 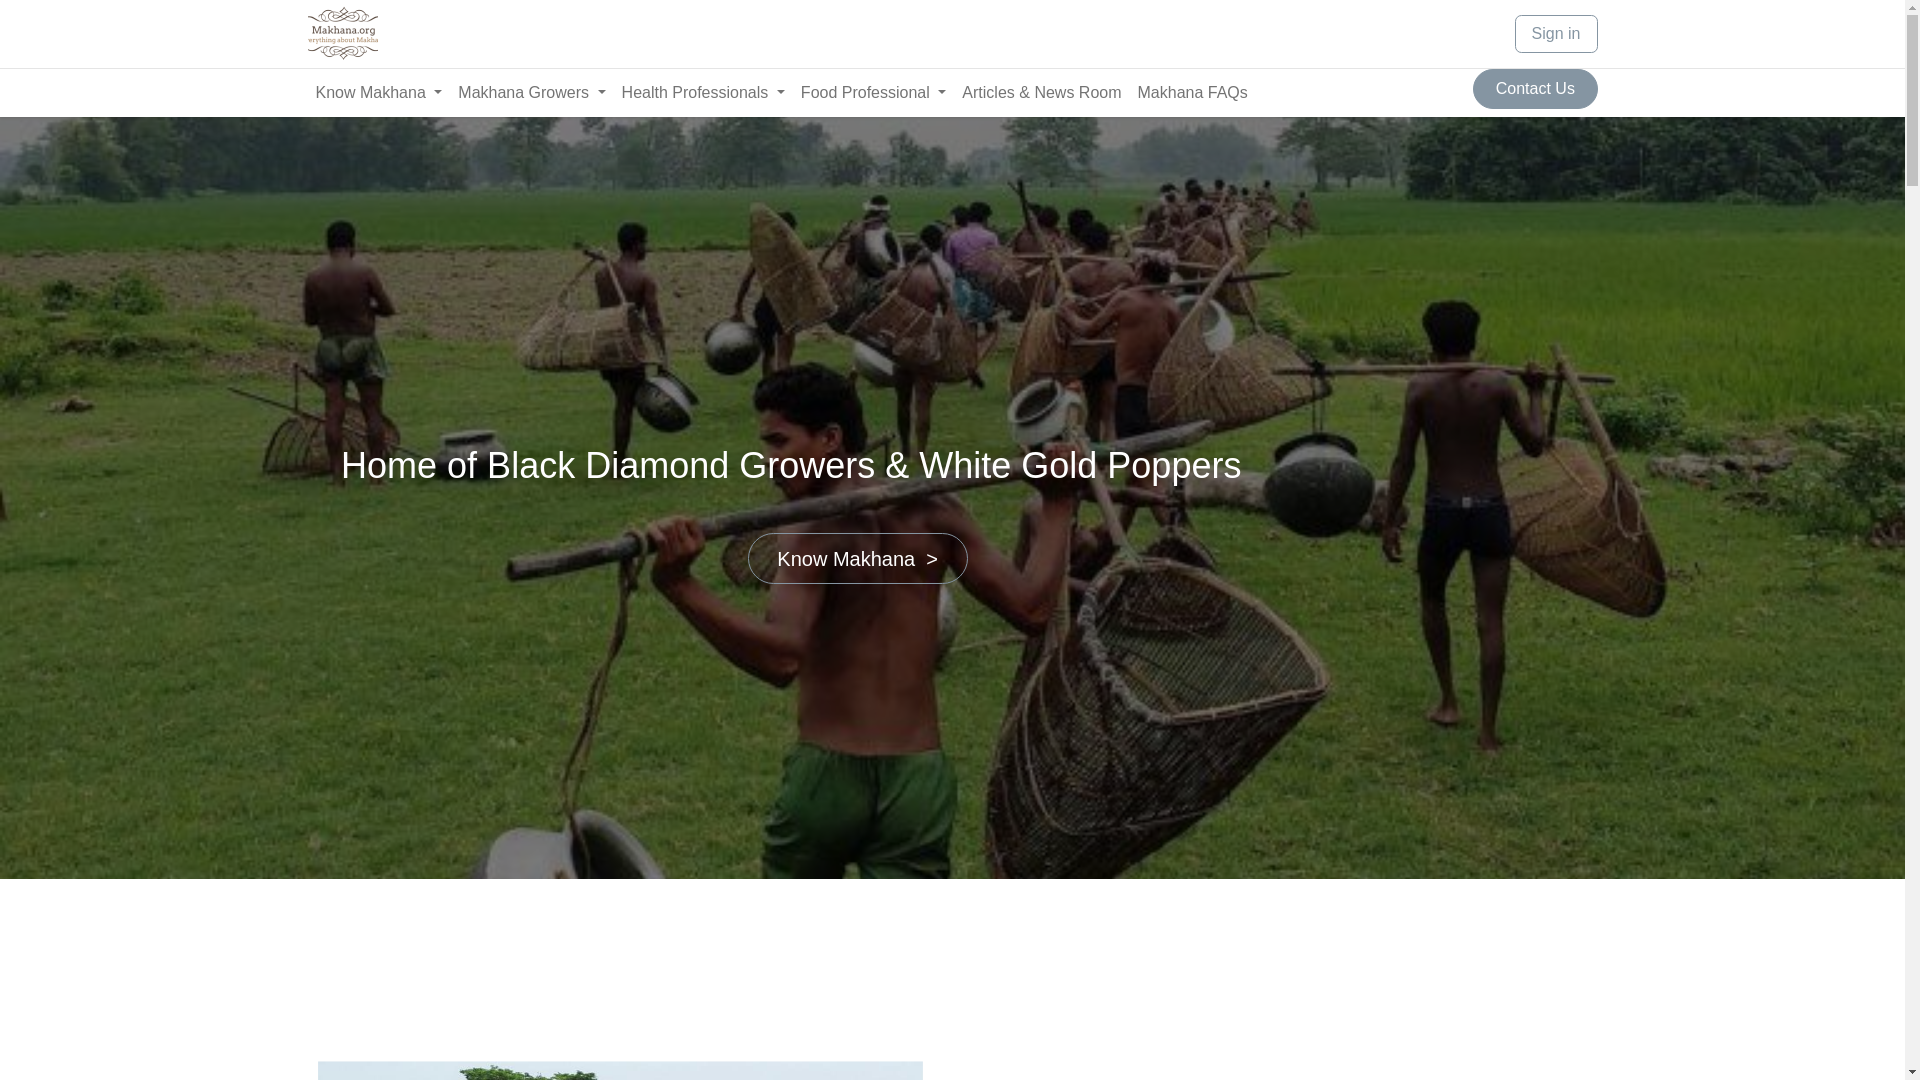 I want to click on Know Makhana, so click(x=379, y=93).